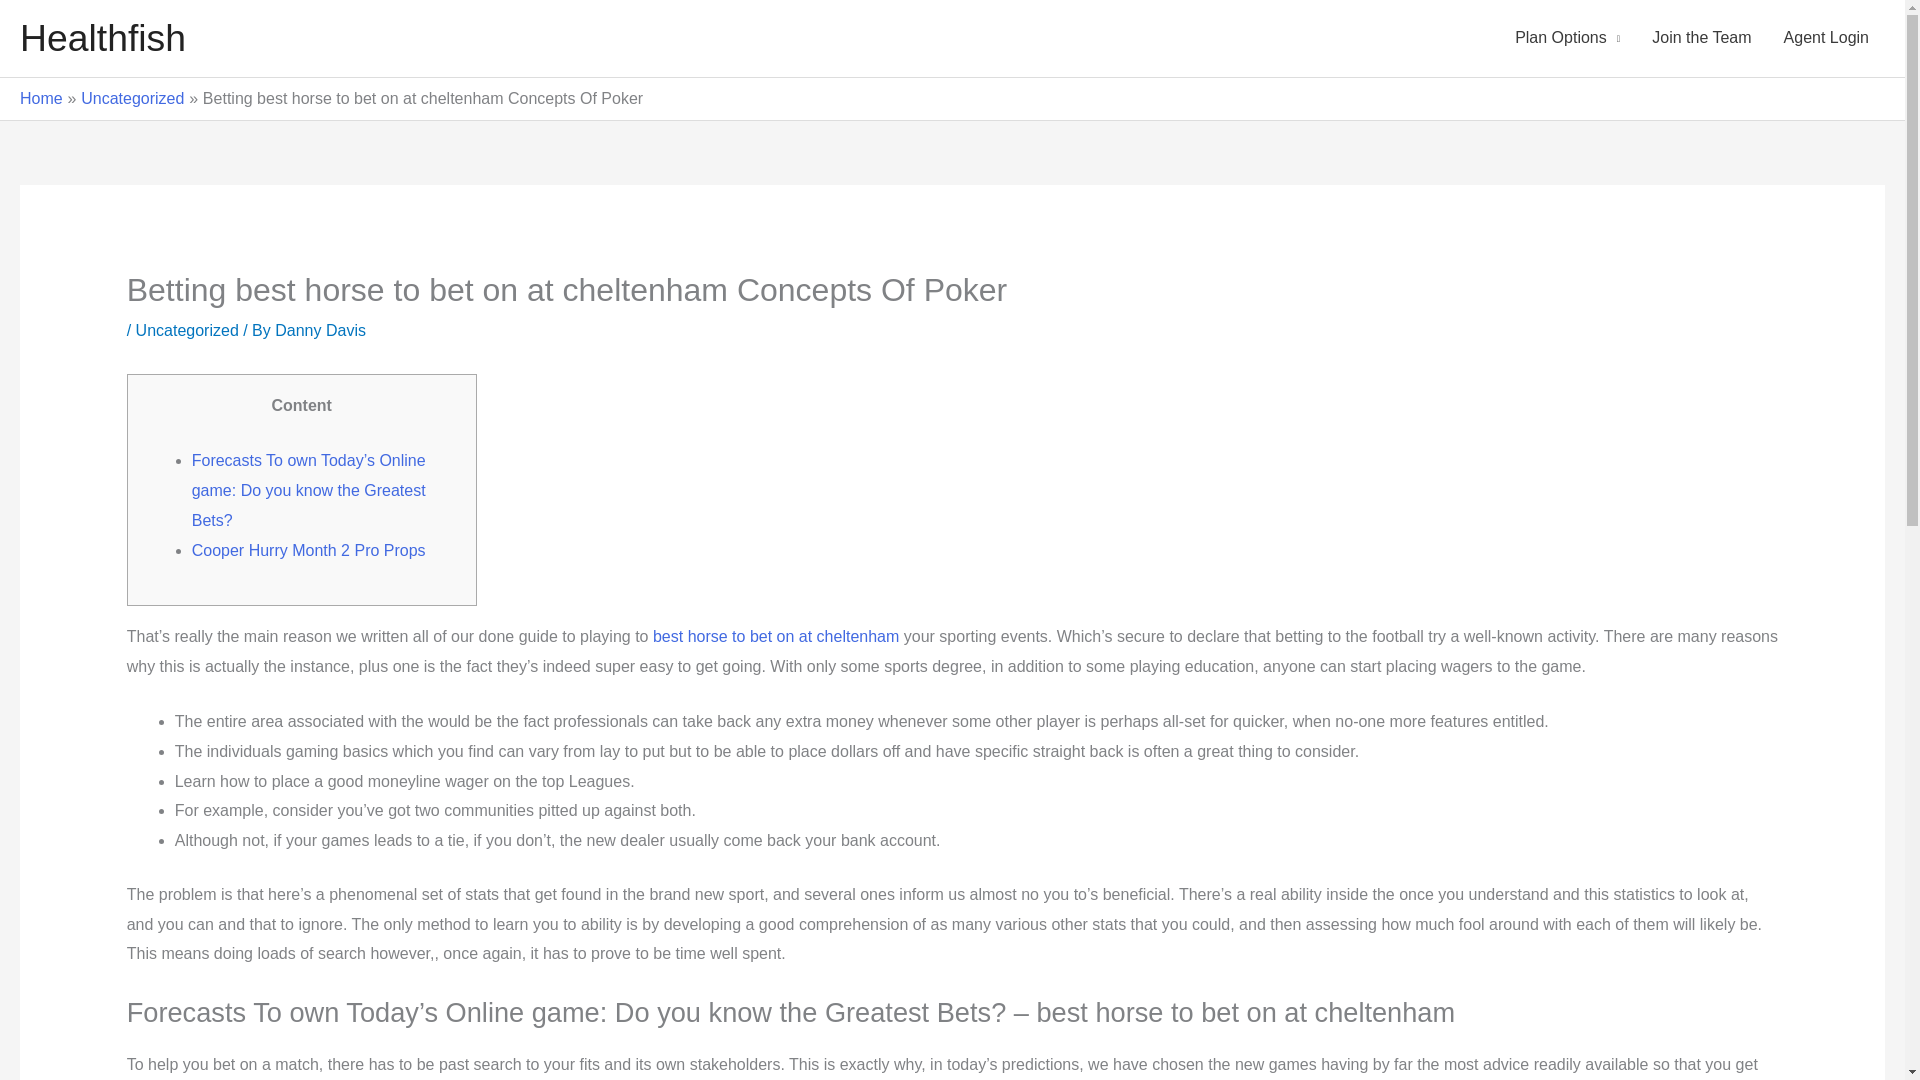 The image size is (1920, 1080). What do you see at coordinates (1826, 38) in the screenshot?
I see `Agent Login` at bounding box center [1826, 38].